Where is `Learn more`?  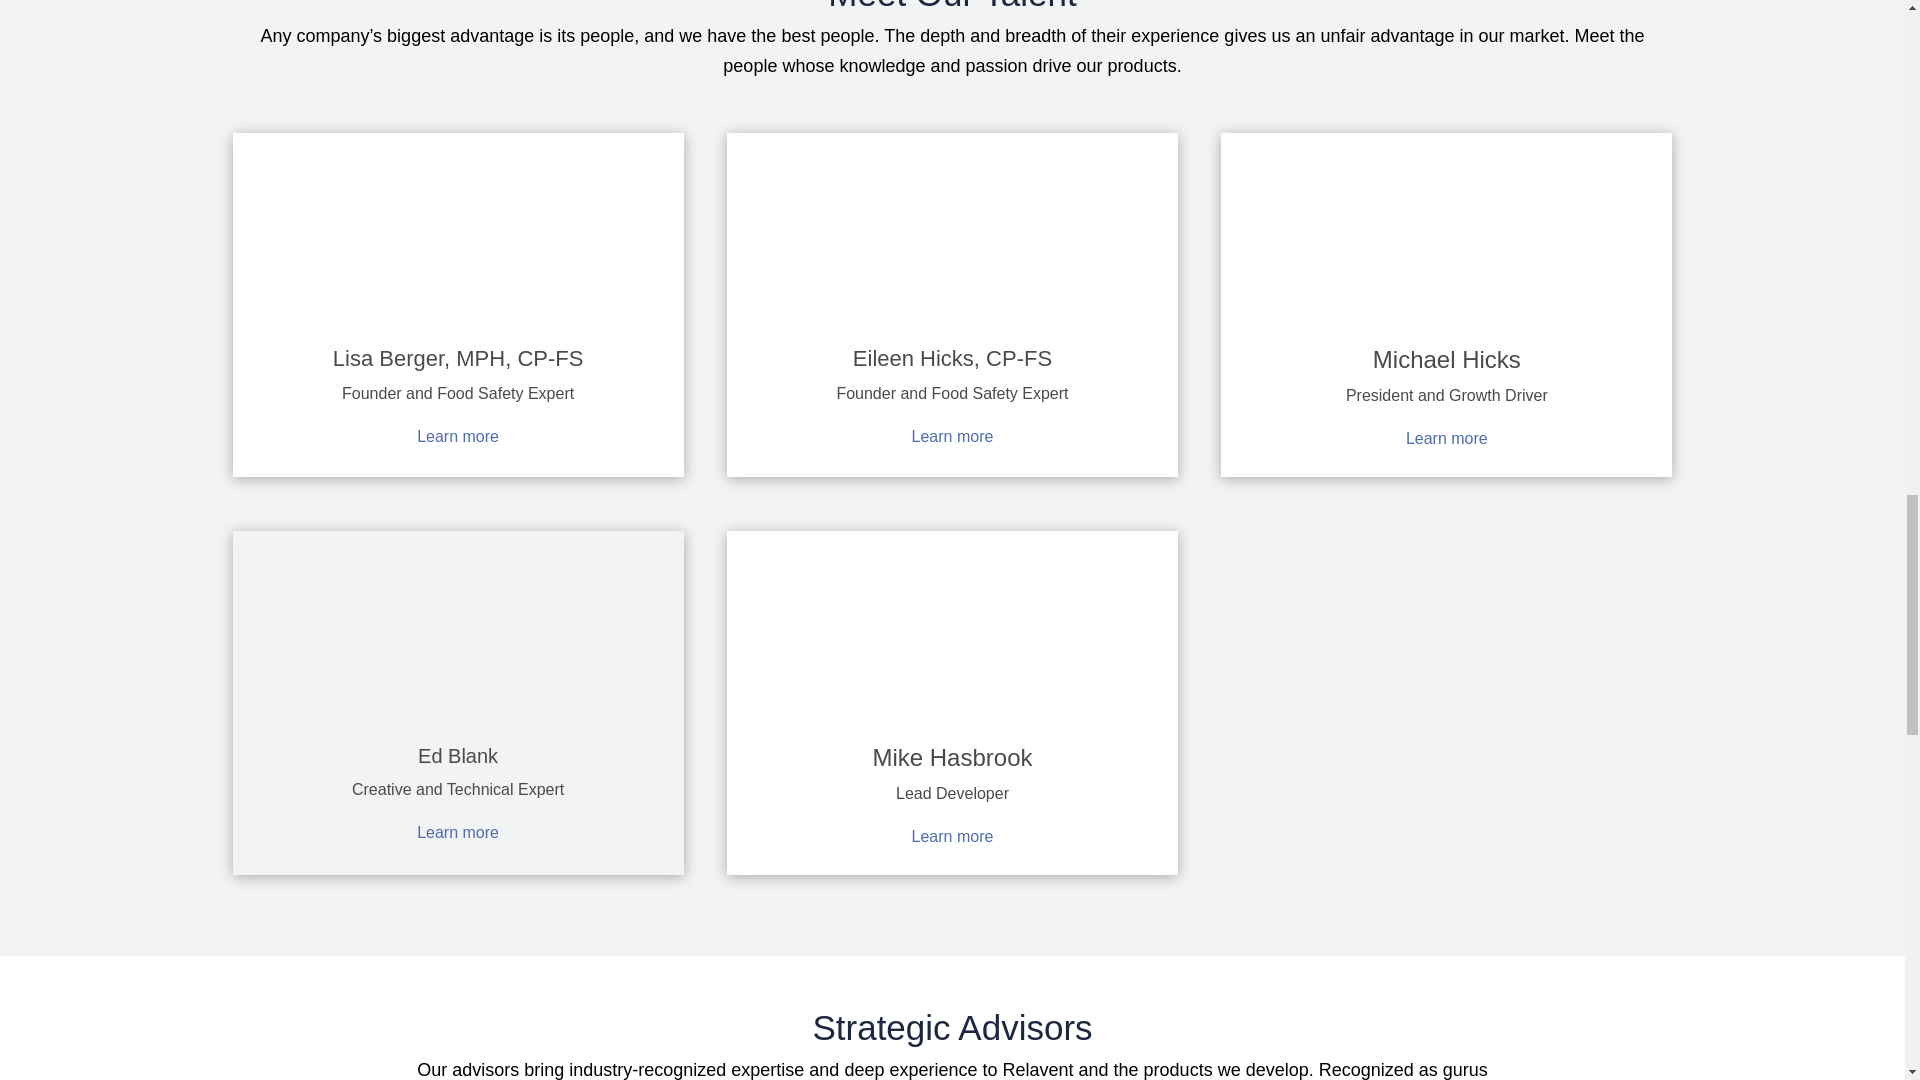
Learn more is located at coordinates (953, 436).